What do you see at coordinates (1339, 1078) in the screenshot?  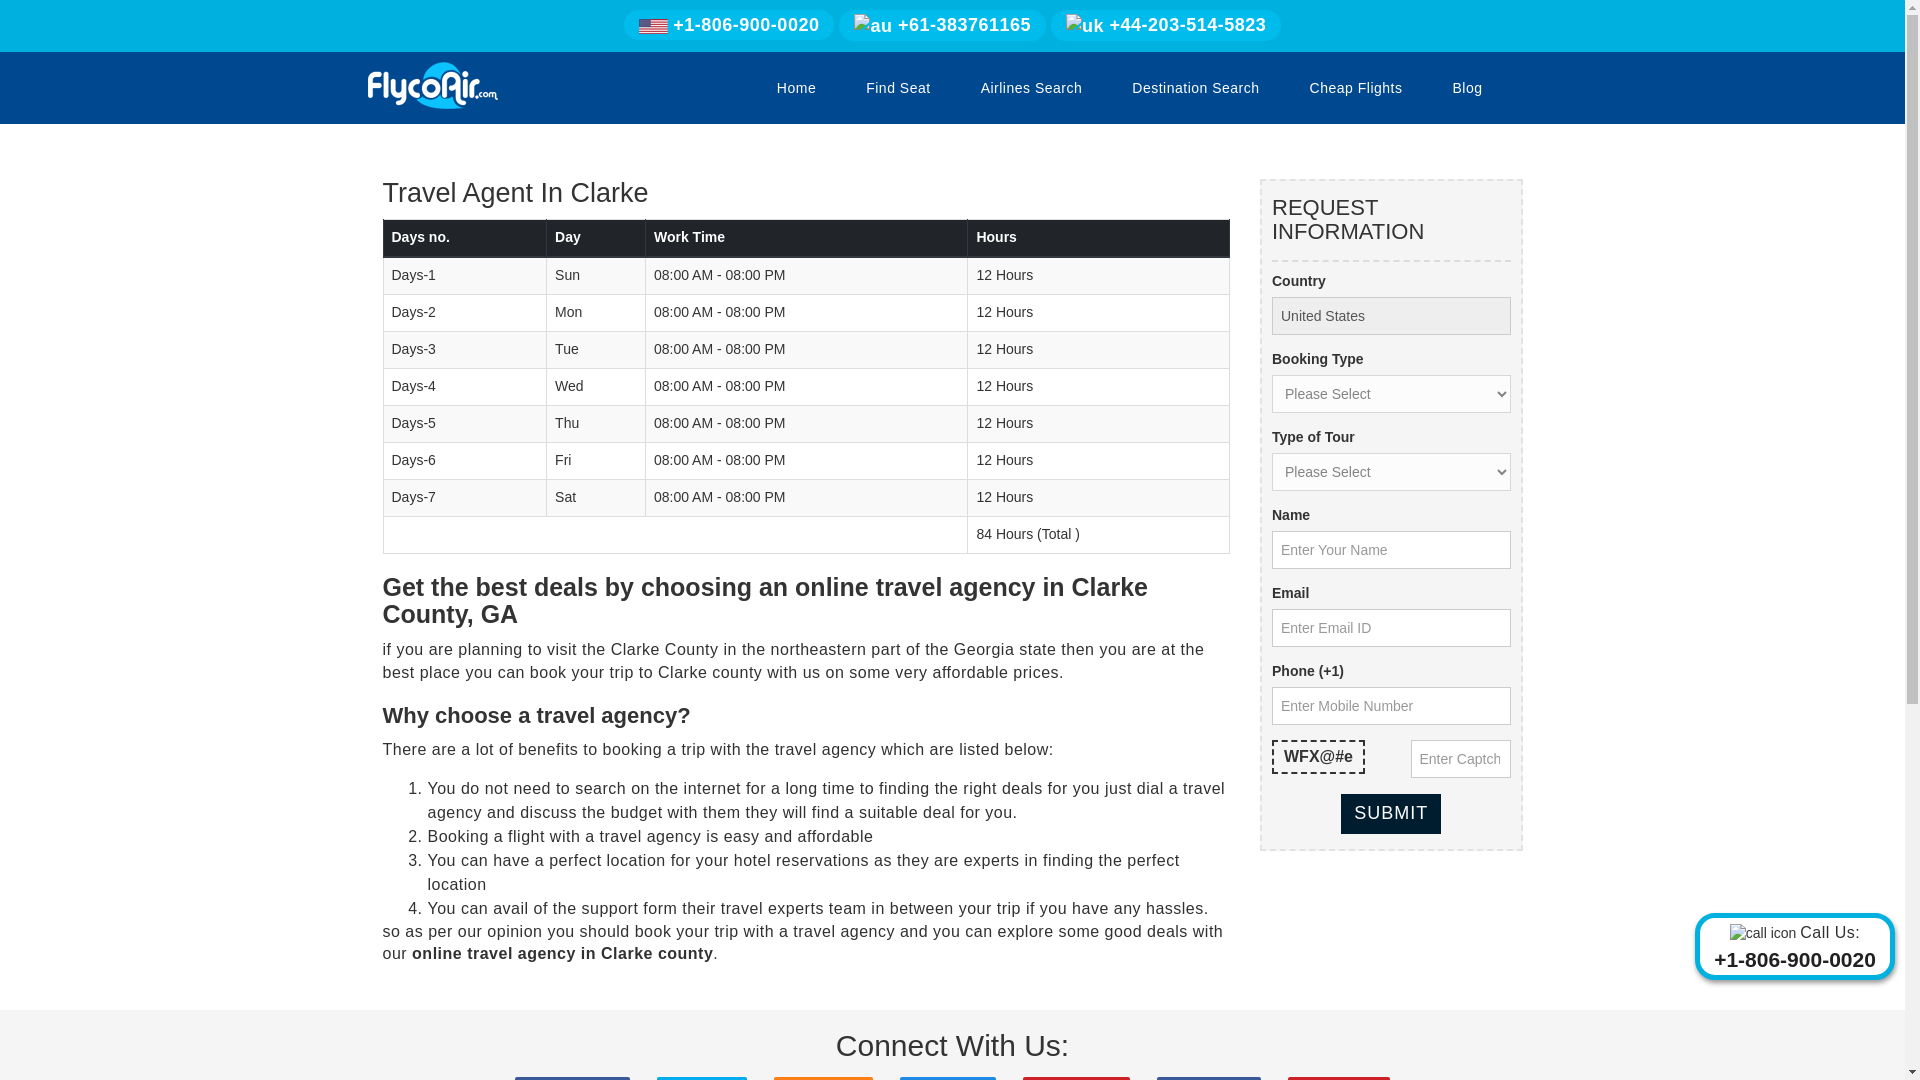 I see `Youtube` at bounding box center [1339, 1078].